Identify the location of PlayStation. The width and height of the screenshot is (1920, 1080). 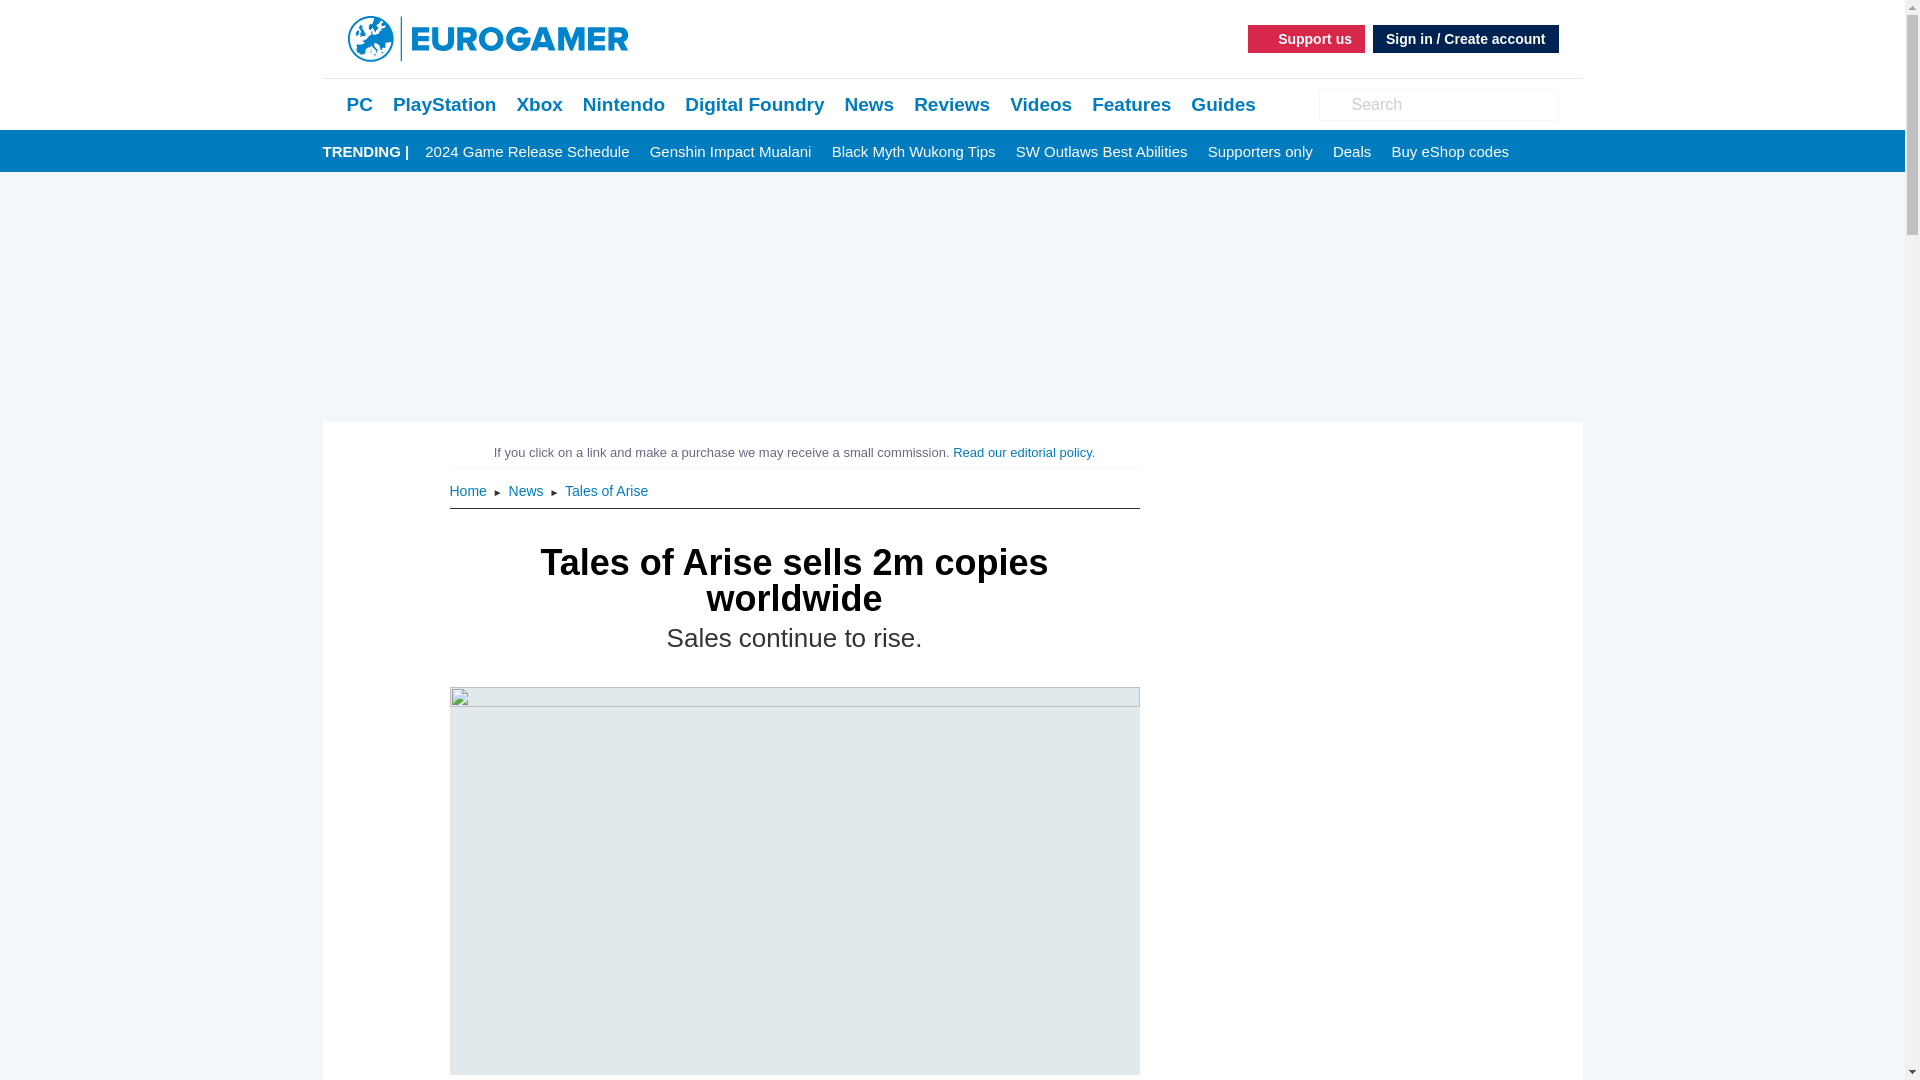
(444, 104).